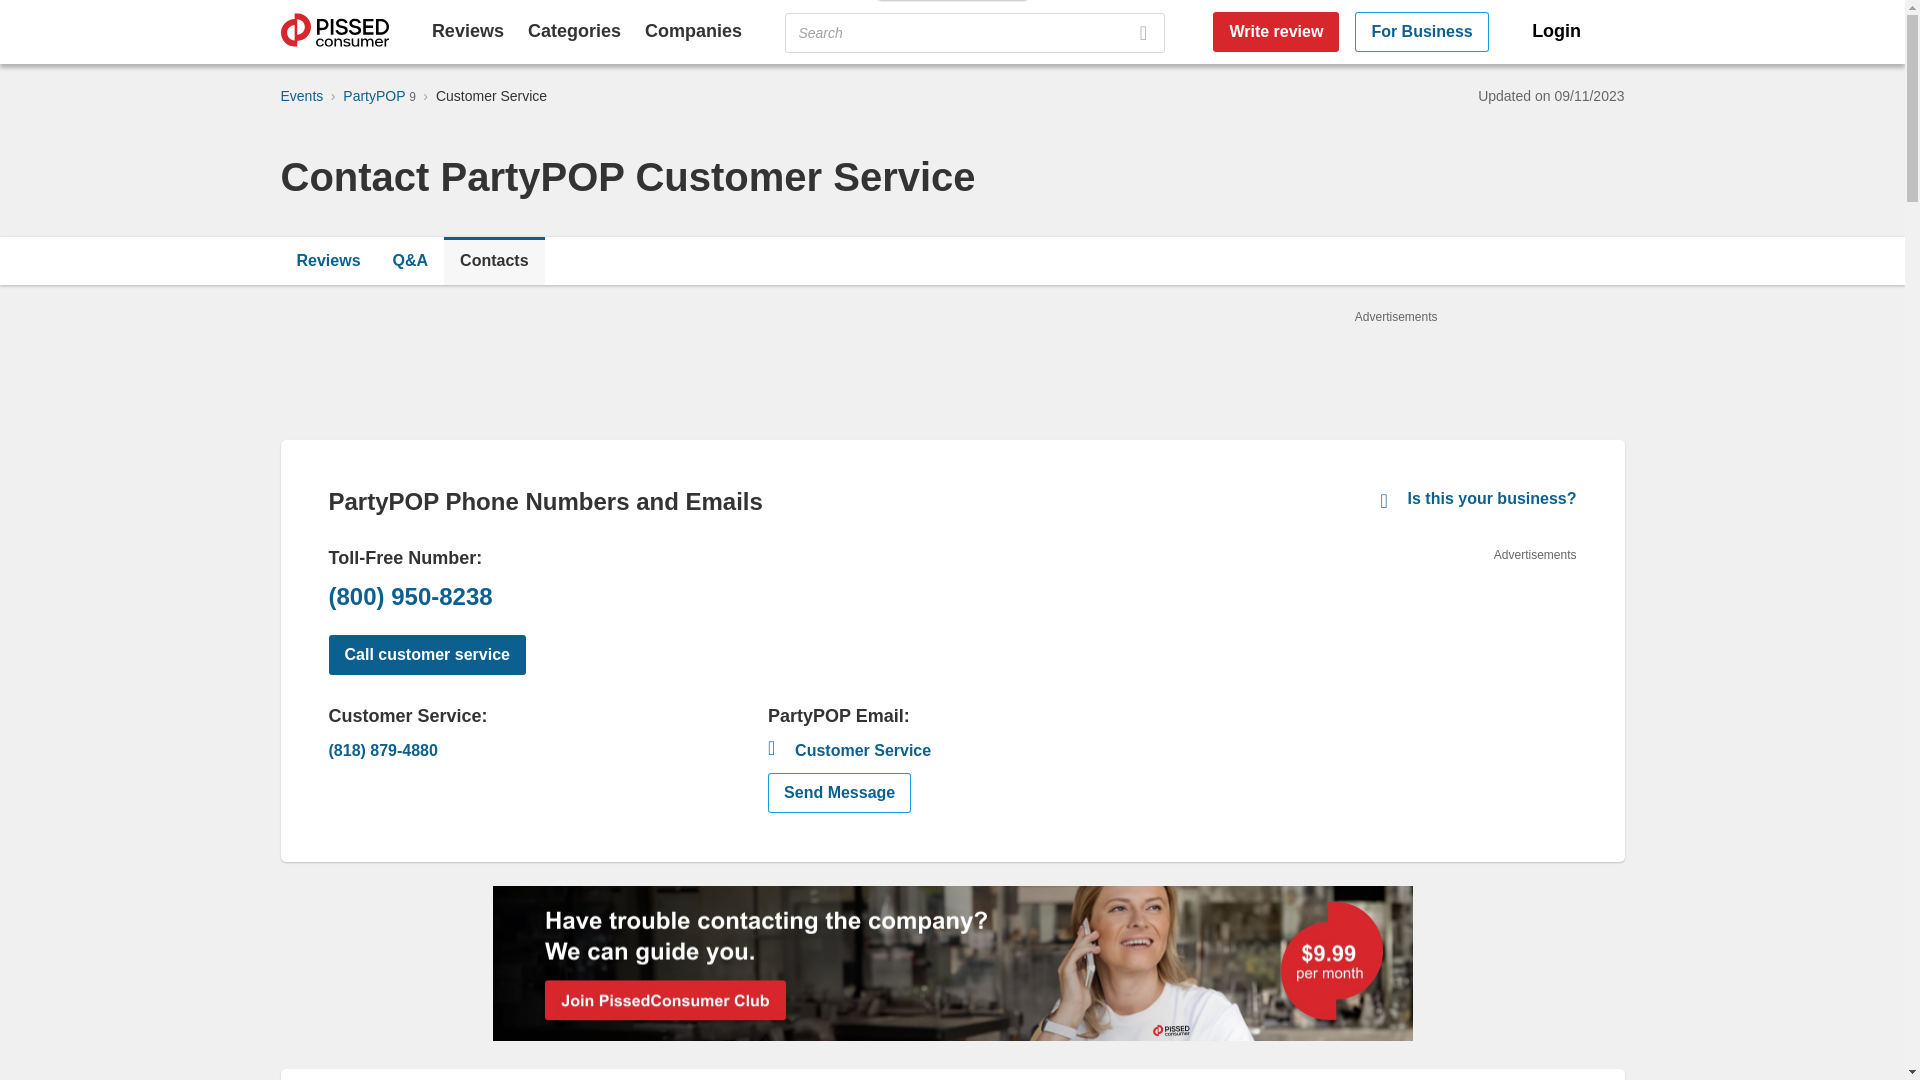 The image size is (1920, 1080). What do you see at coordinates (334, 31) in the screenshot?
I see `PissedConsumer` at bounding box center [334, 31].